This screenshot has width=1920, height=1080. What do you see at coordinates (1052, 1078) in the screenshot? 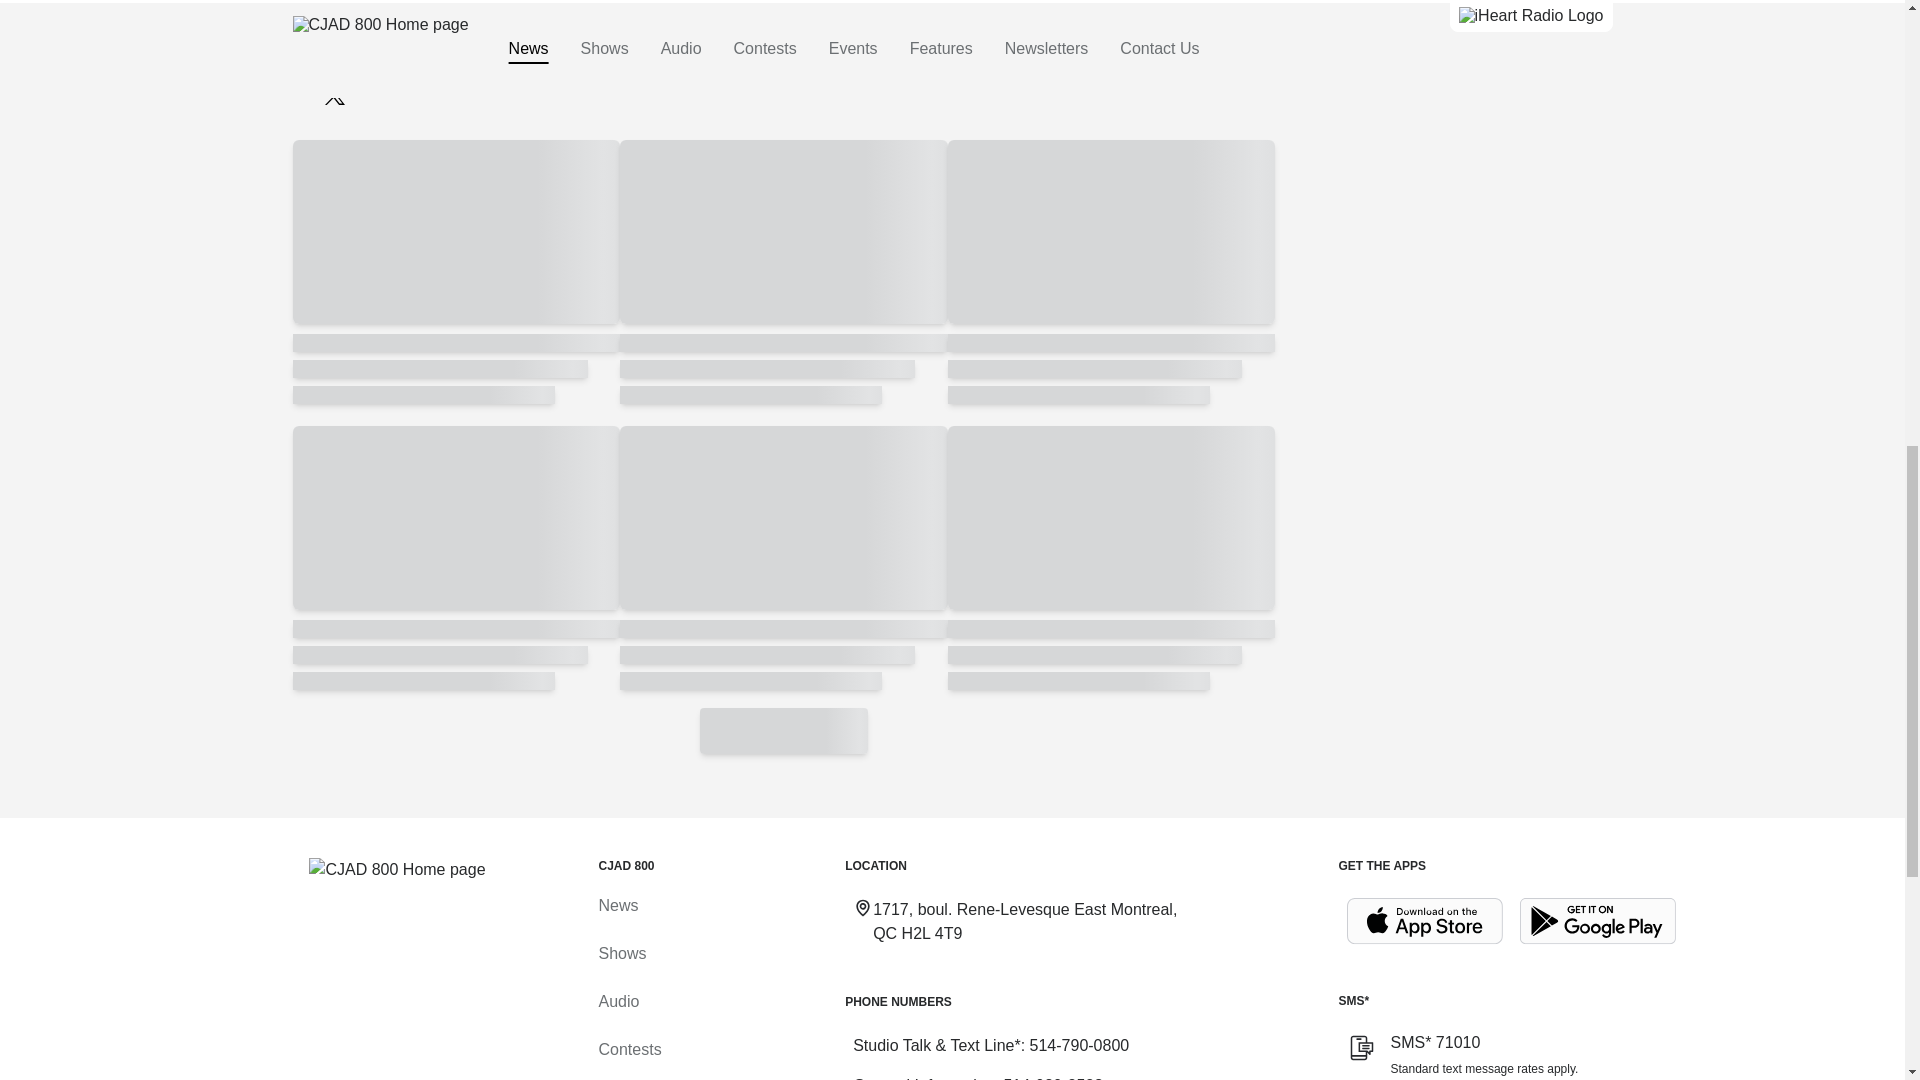
I see `514-989-2523` at bounding box center [1052, 1078].